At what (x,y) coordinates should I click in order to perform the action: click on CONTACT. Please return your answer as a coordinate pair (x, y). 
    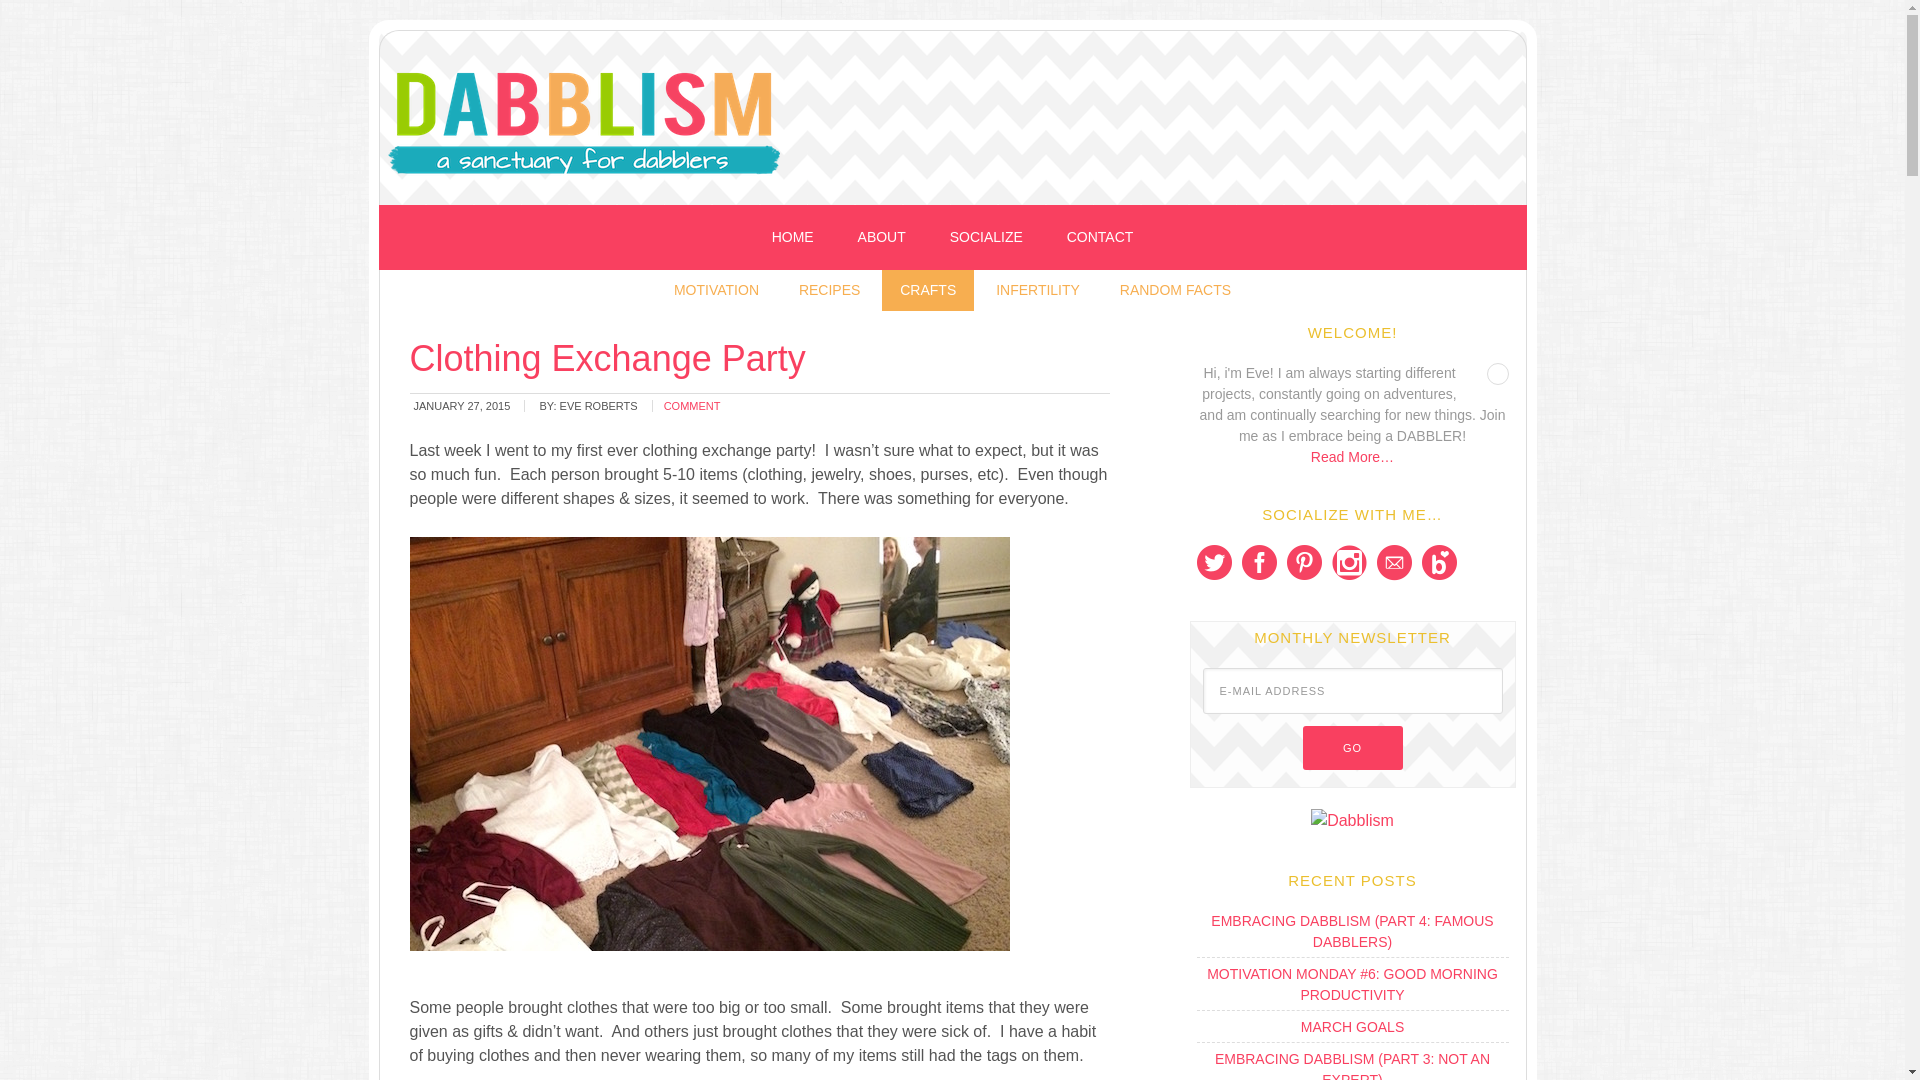
    Looking at the image, I should click on (1100, 238).